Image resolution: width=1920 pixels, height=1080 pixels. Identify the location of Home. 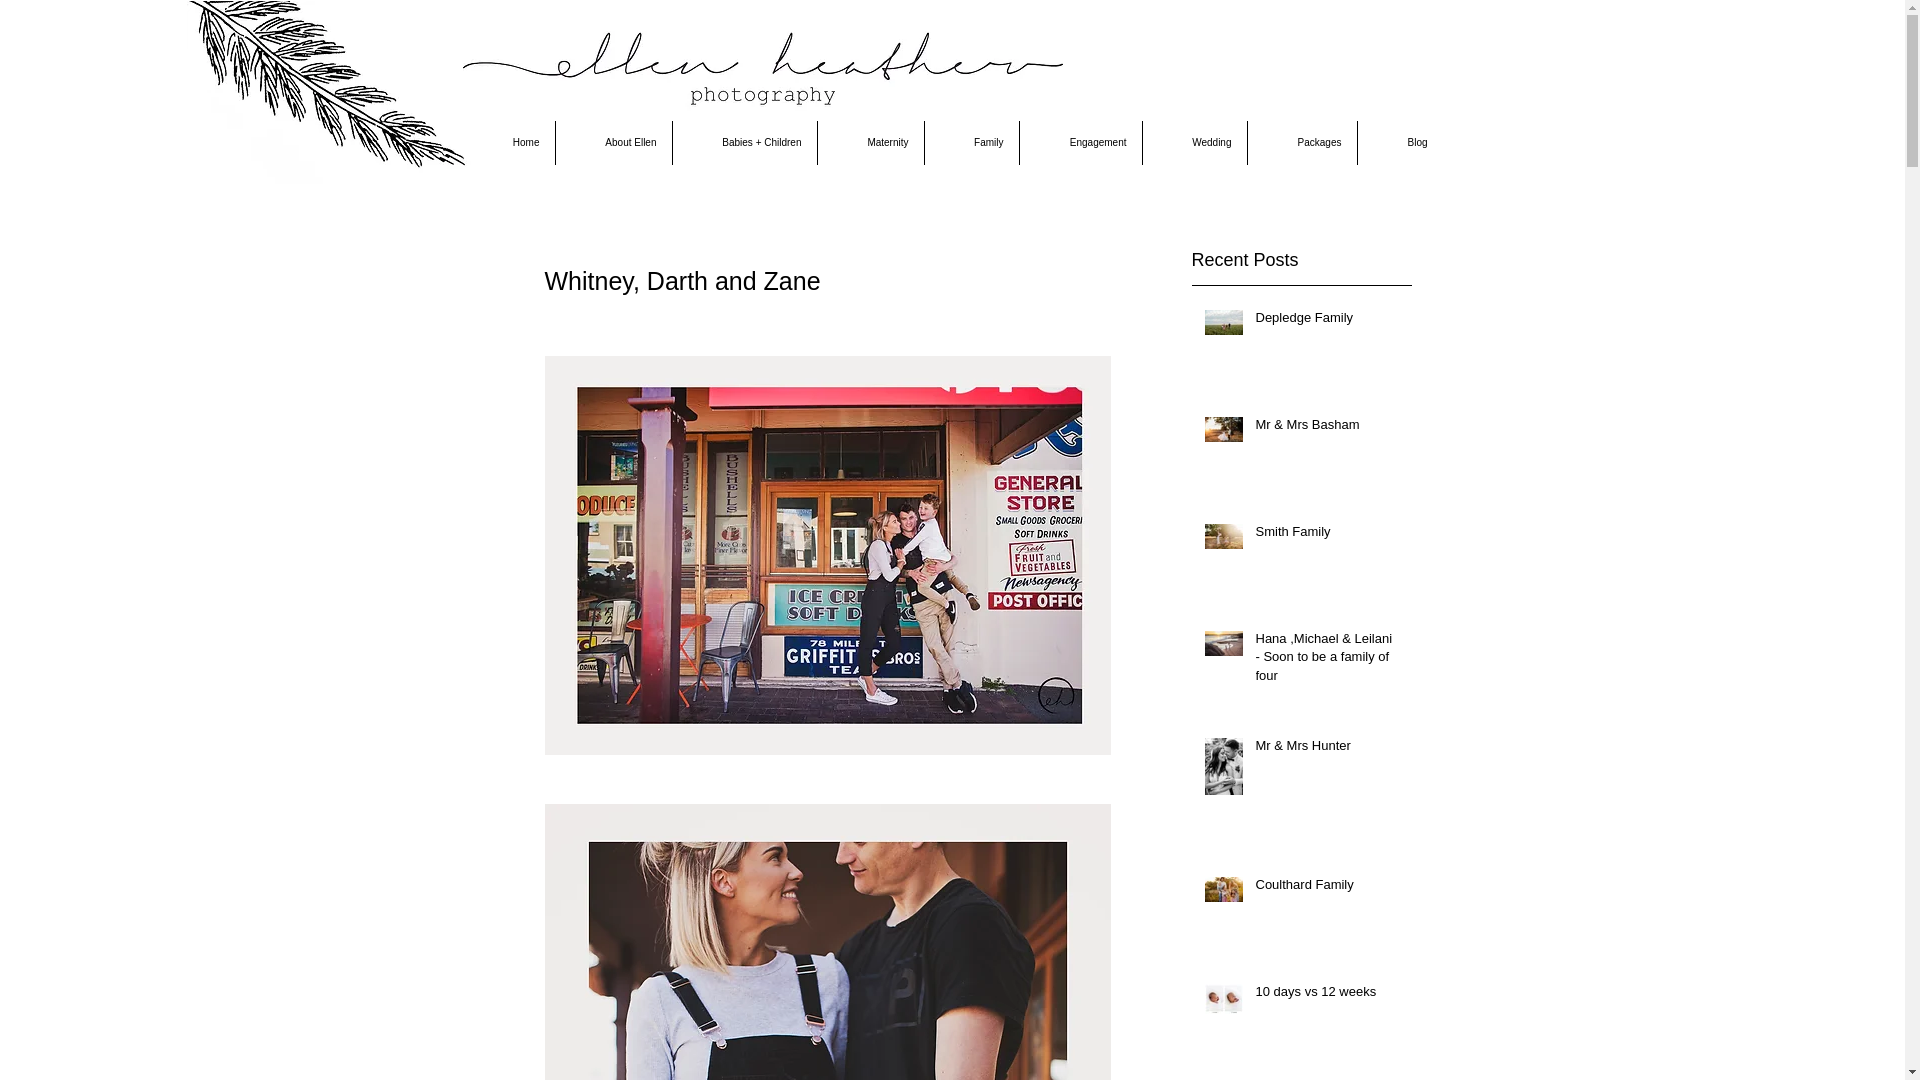
(508, 143).